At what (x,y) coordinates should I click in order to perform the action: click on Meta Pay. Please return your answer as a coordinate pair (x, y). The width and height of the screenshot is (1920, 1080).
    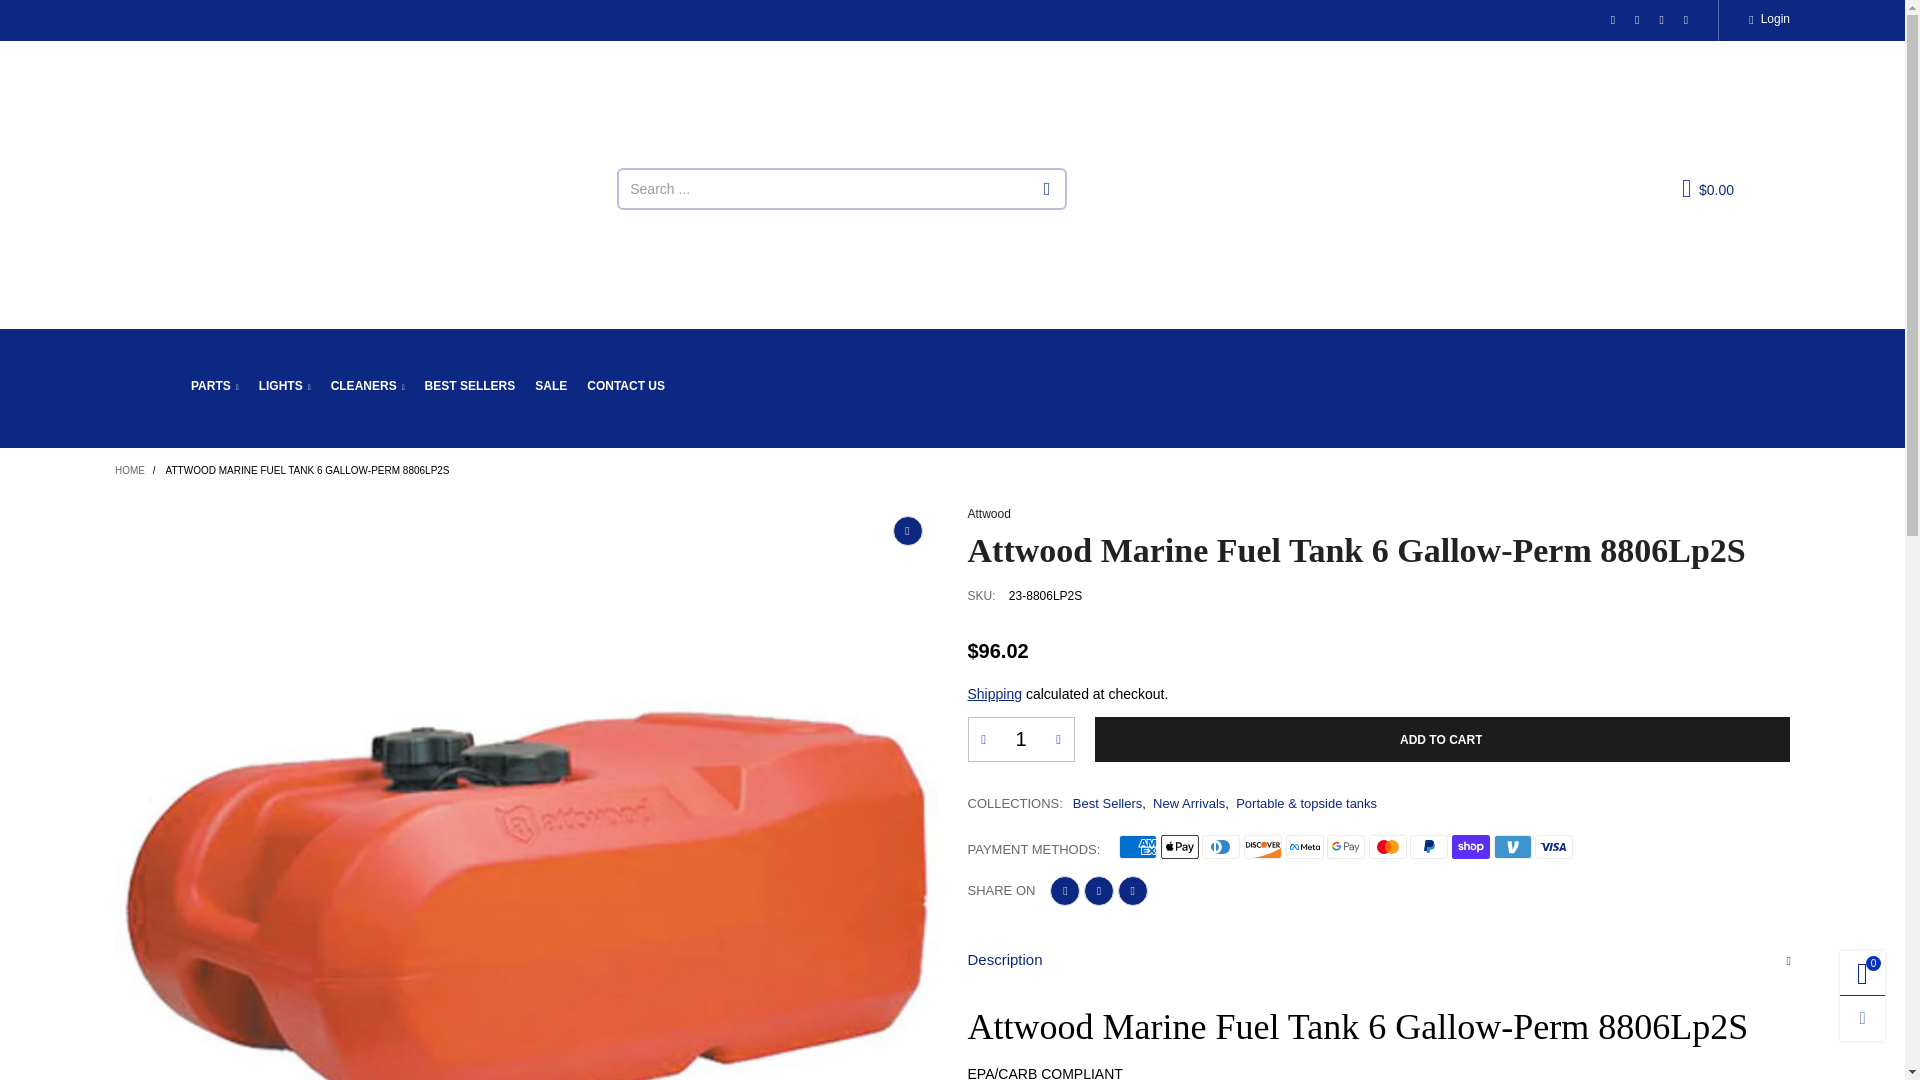
    Looking at the image, I should click on (1305, 846).